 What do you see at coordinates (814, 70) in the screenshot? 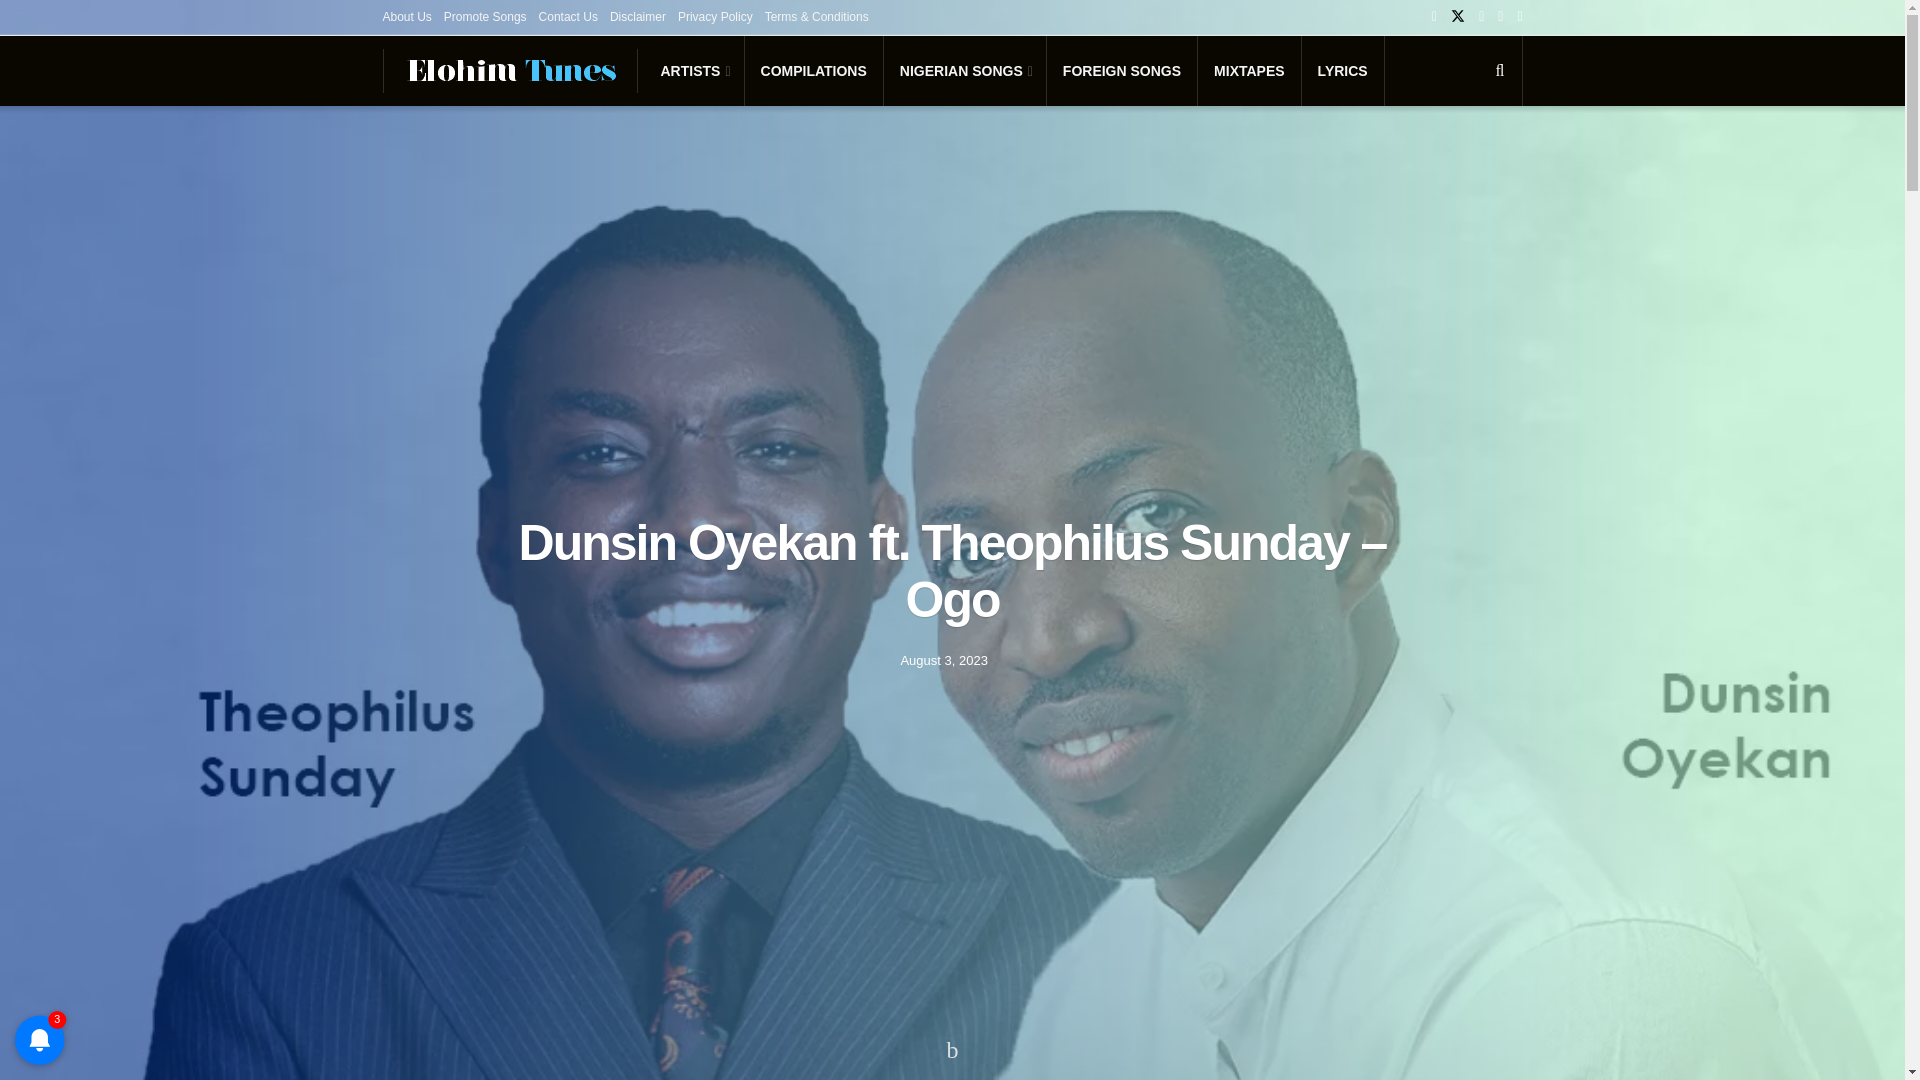
I see `COMPILATIONS` at bounding box center [814, 70].